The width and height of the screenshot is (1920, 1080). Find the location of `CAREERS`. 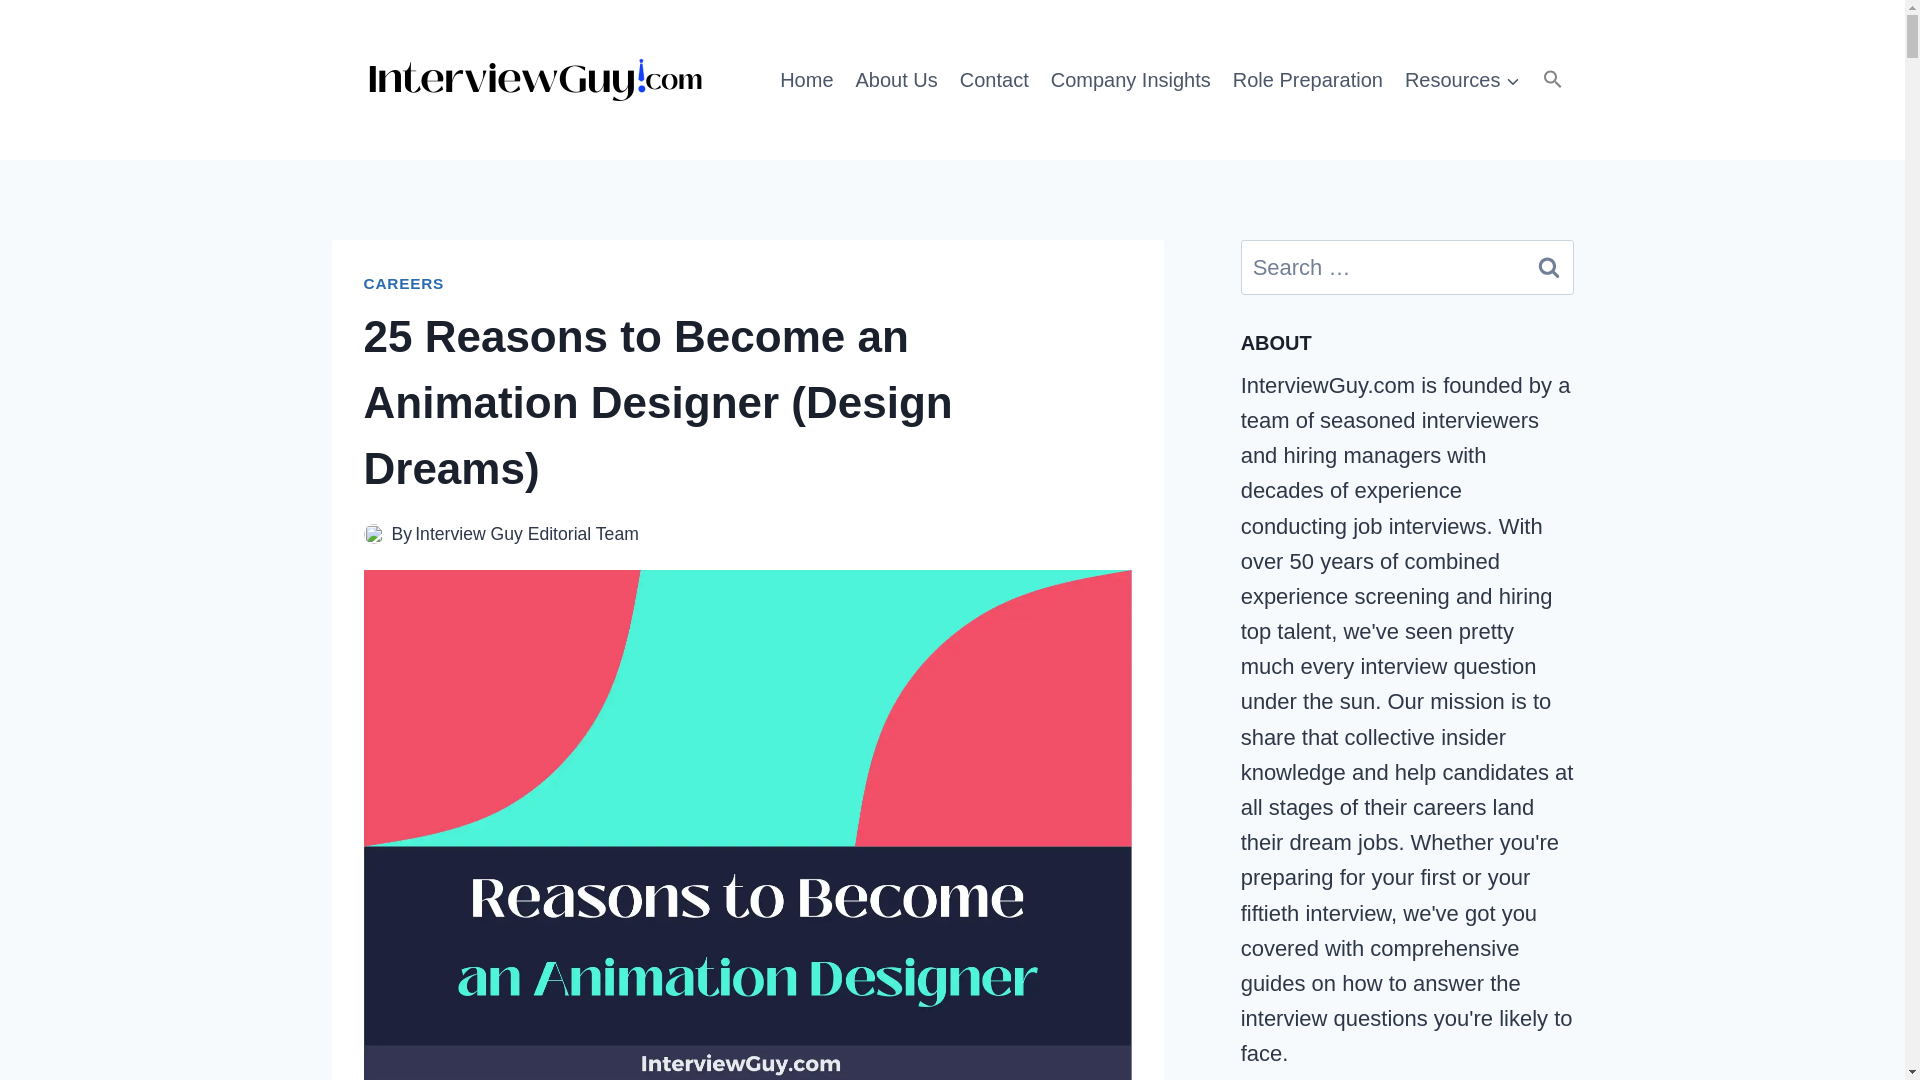

CAREERS is located at coordinates (404, 283).